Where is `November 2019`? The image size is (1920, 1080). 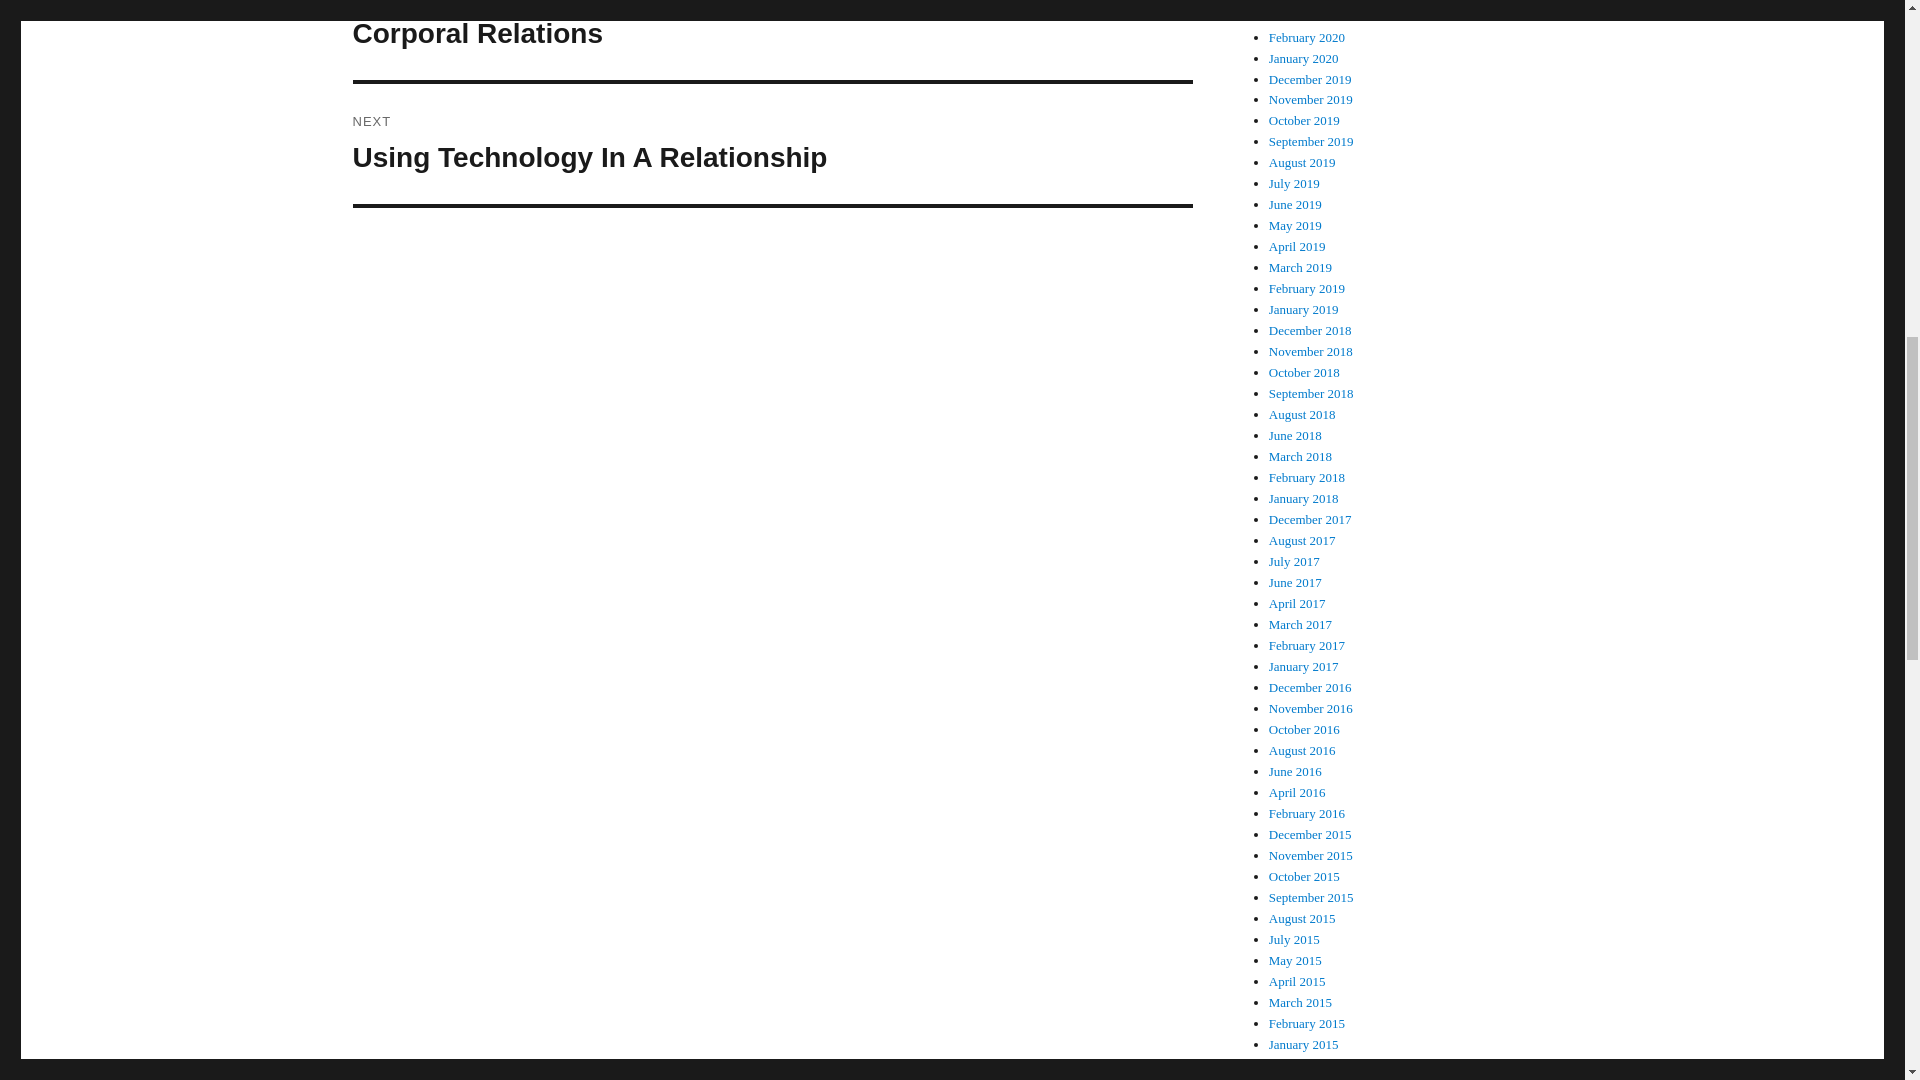 November 2019 is located at coordinates (1302, 162).